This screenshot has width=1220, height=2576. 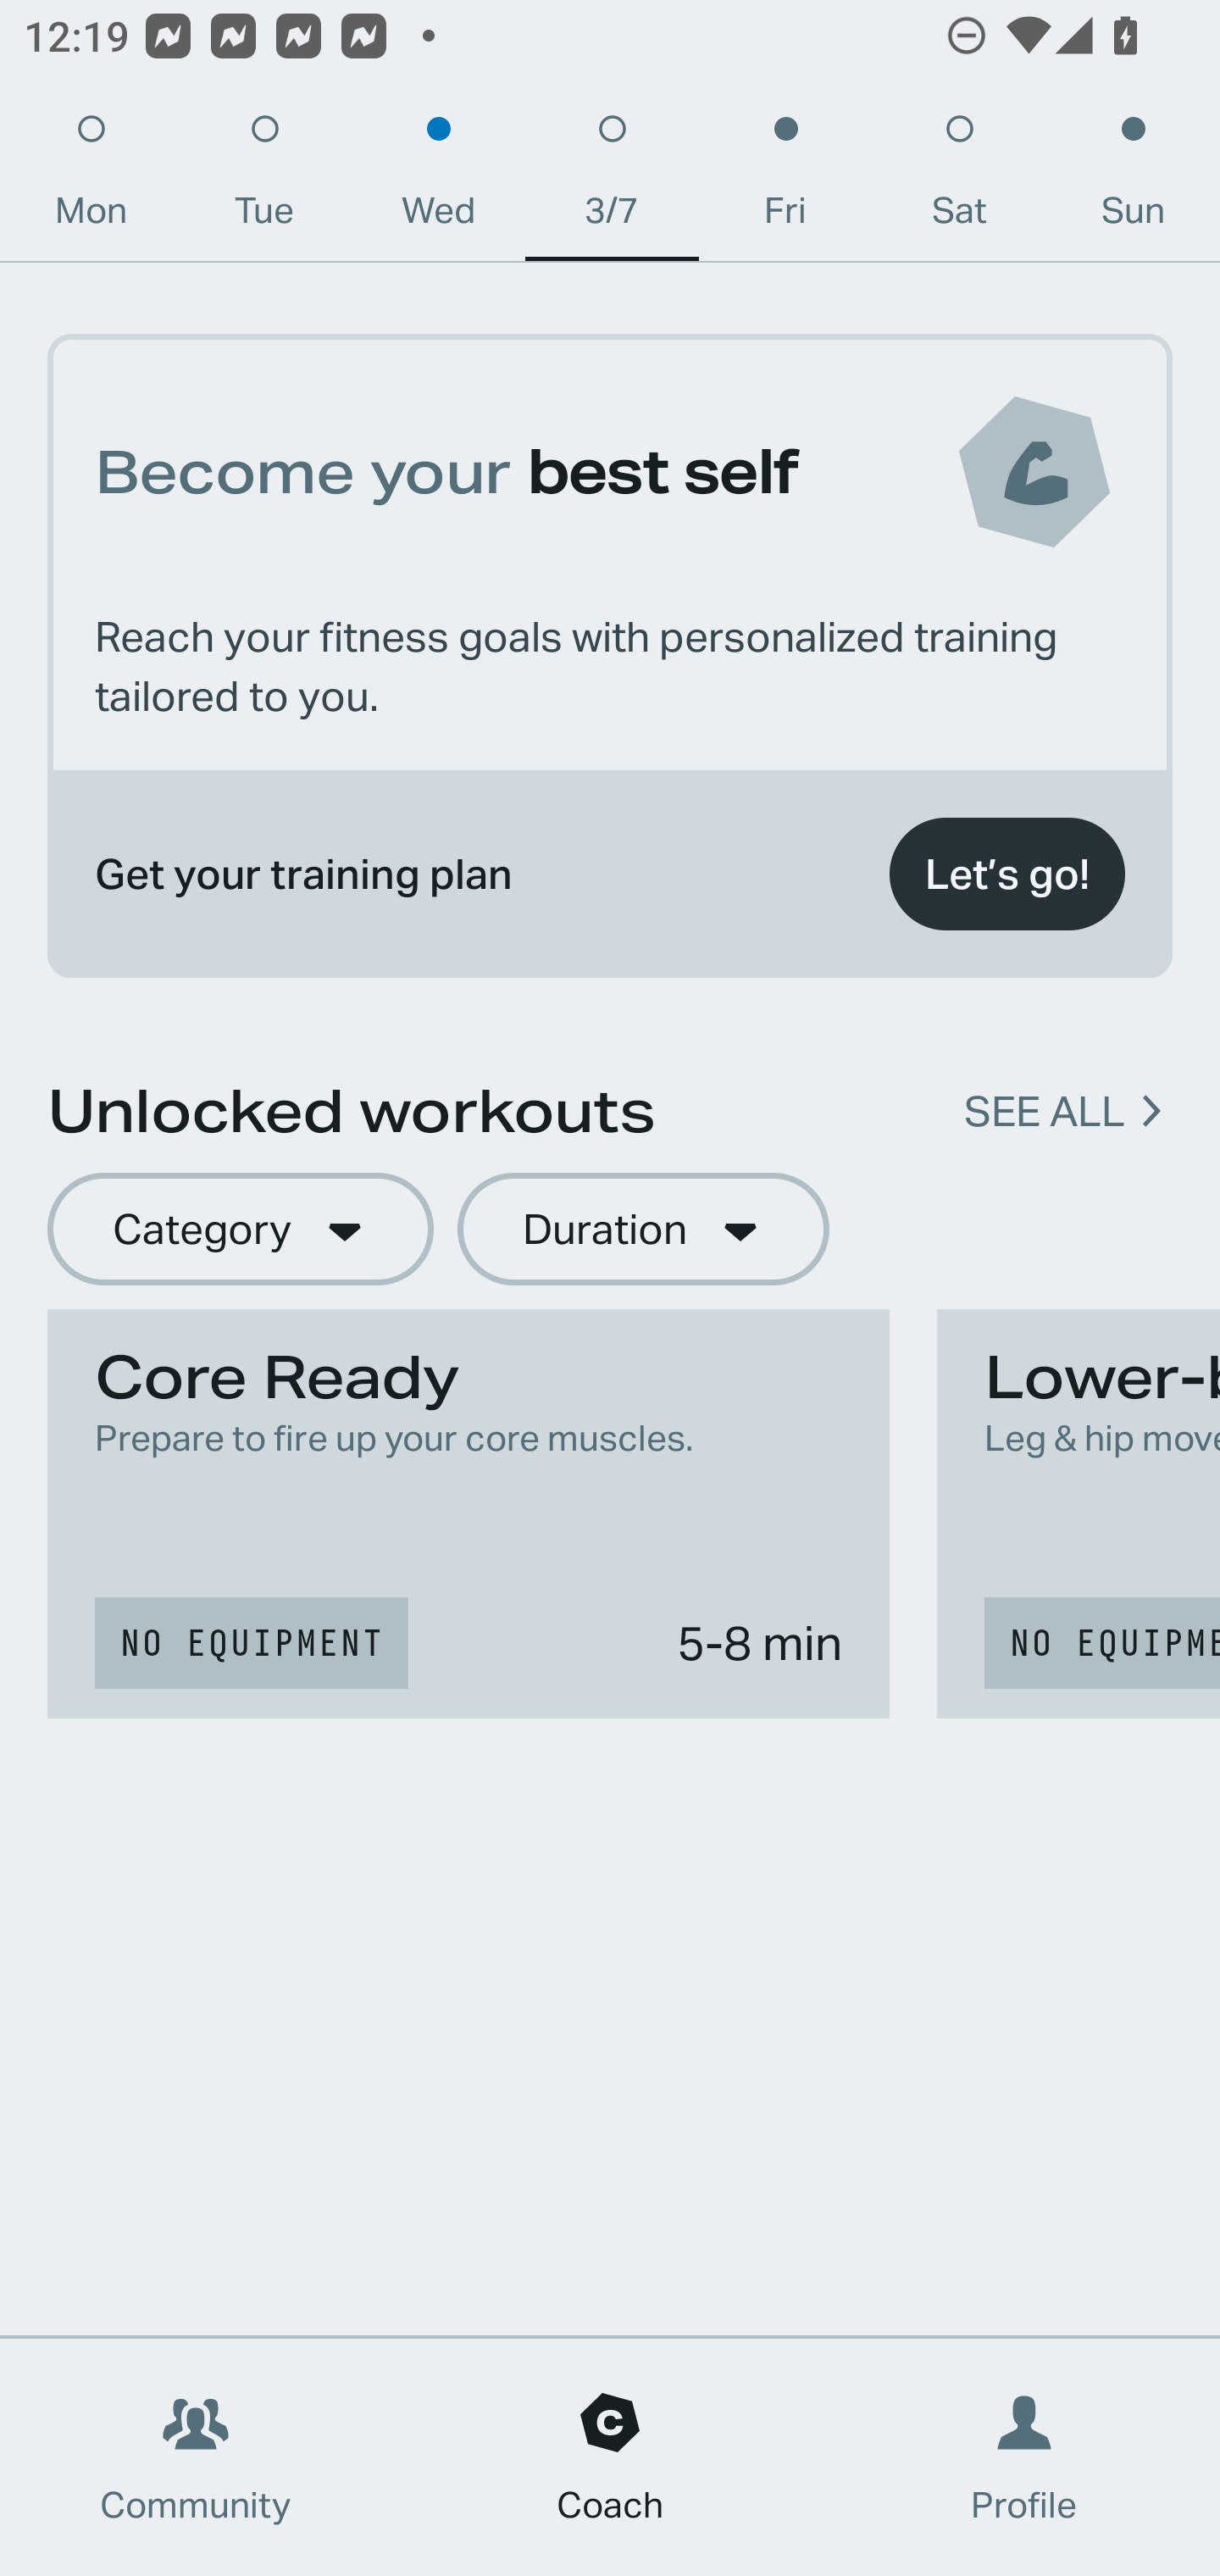 What do you see at coordinates (1006, 874) in the screenshot?
I see `Let’s go!` at bounding box center [1006, 874].